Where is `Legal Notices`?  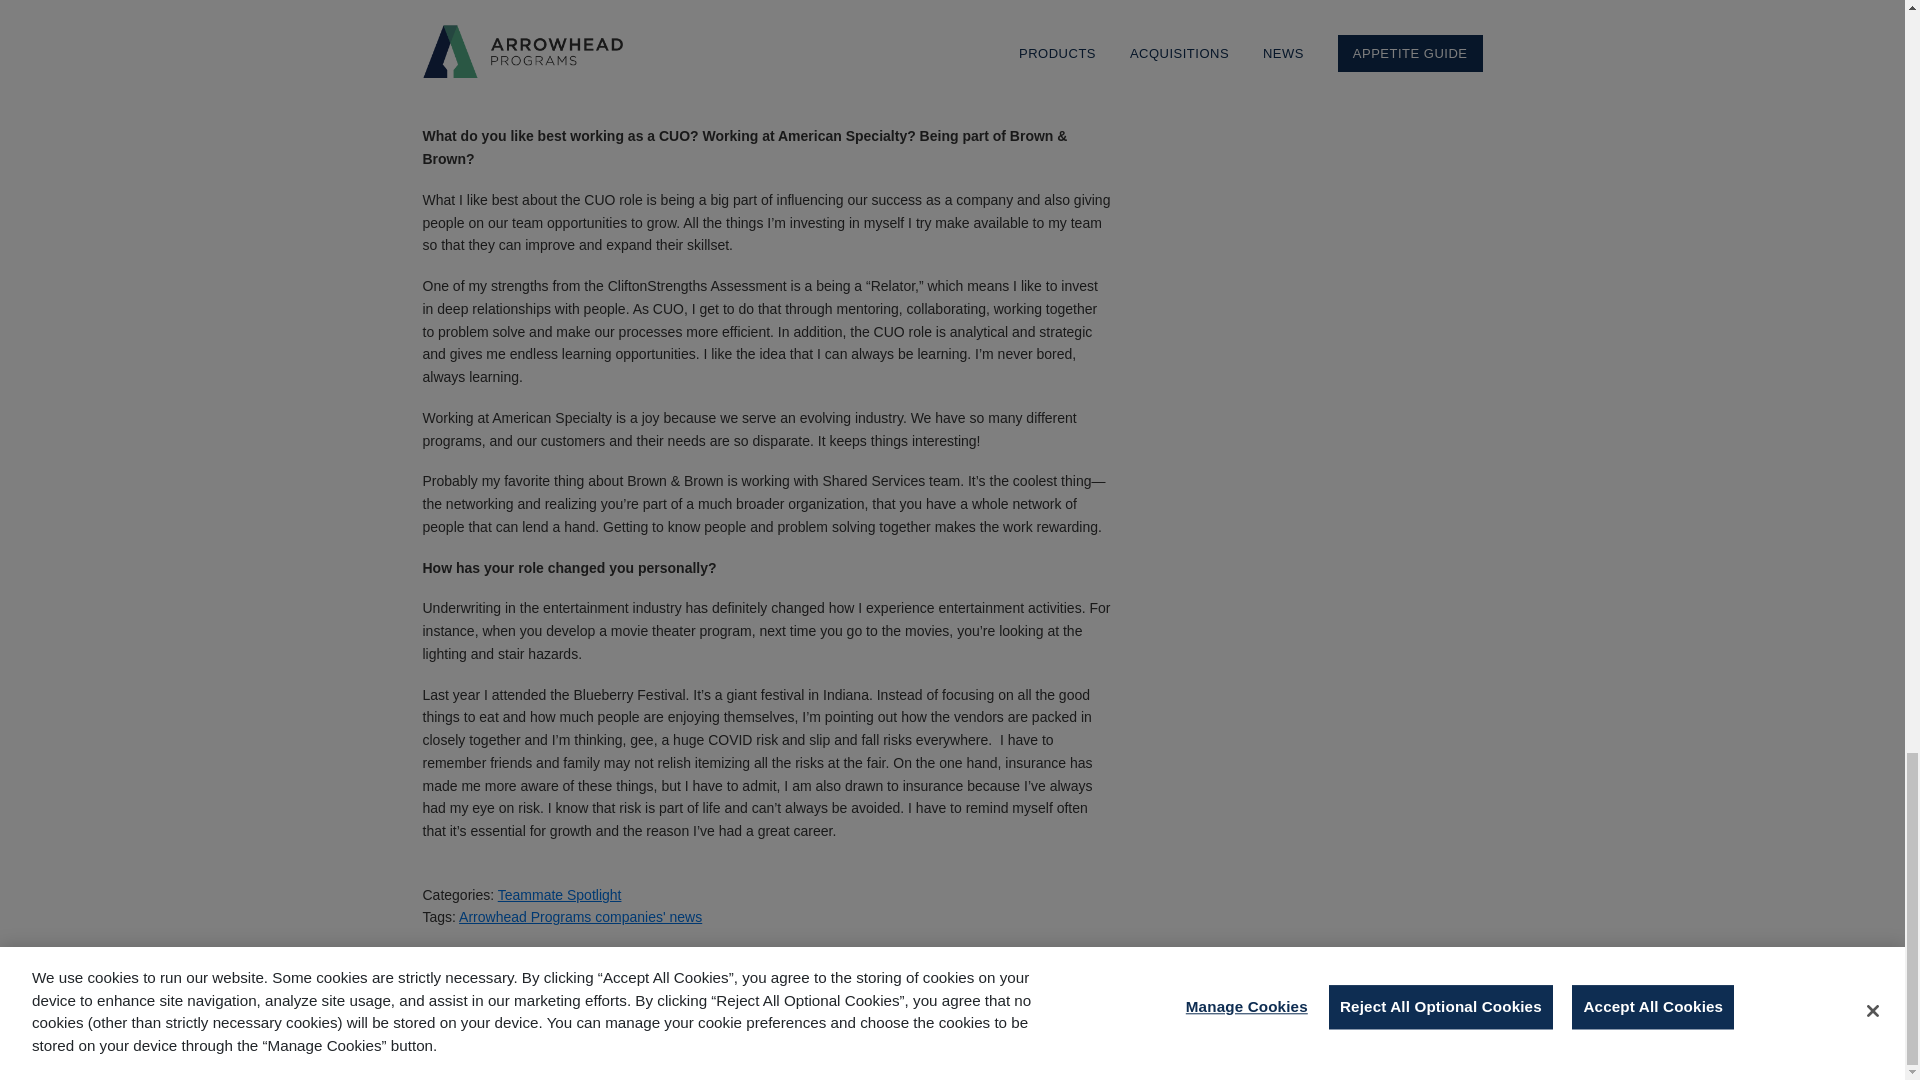
Legal Notices is located at coordinates (807, 1040).